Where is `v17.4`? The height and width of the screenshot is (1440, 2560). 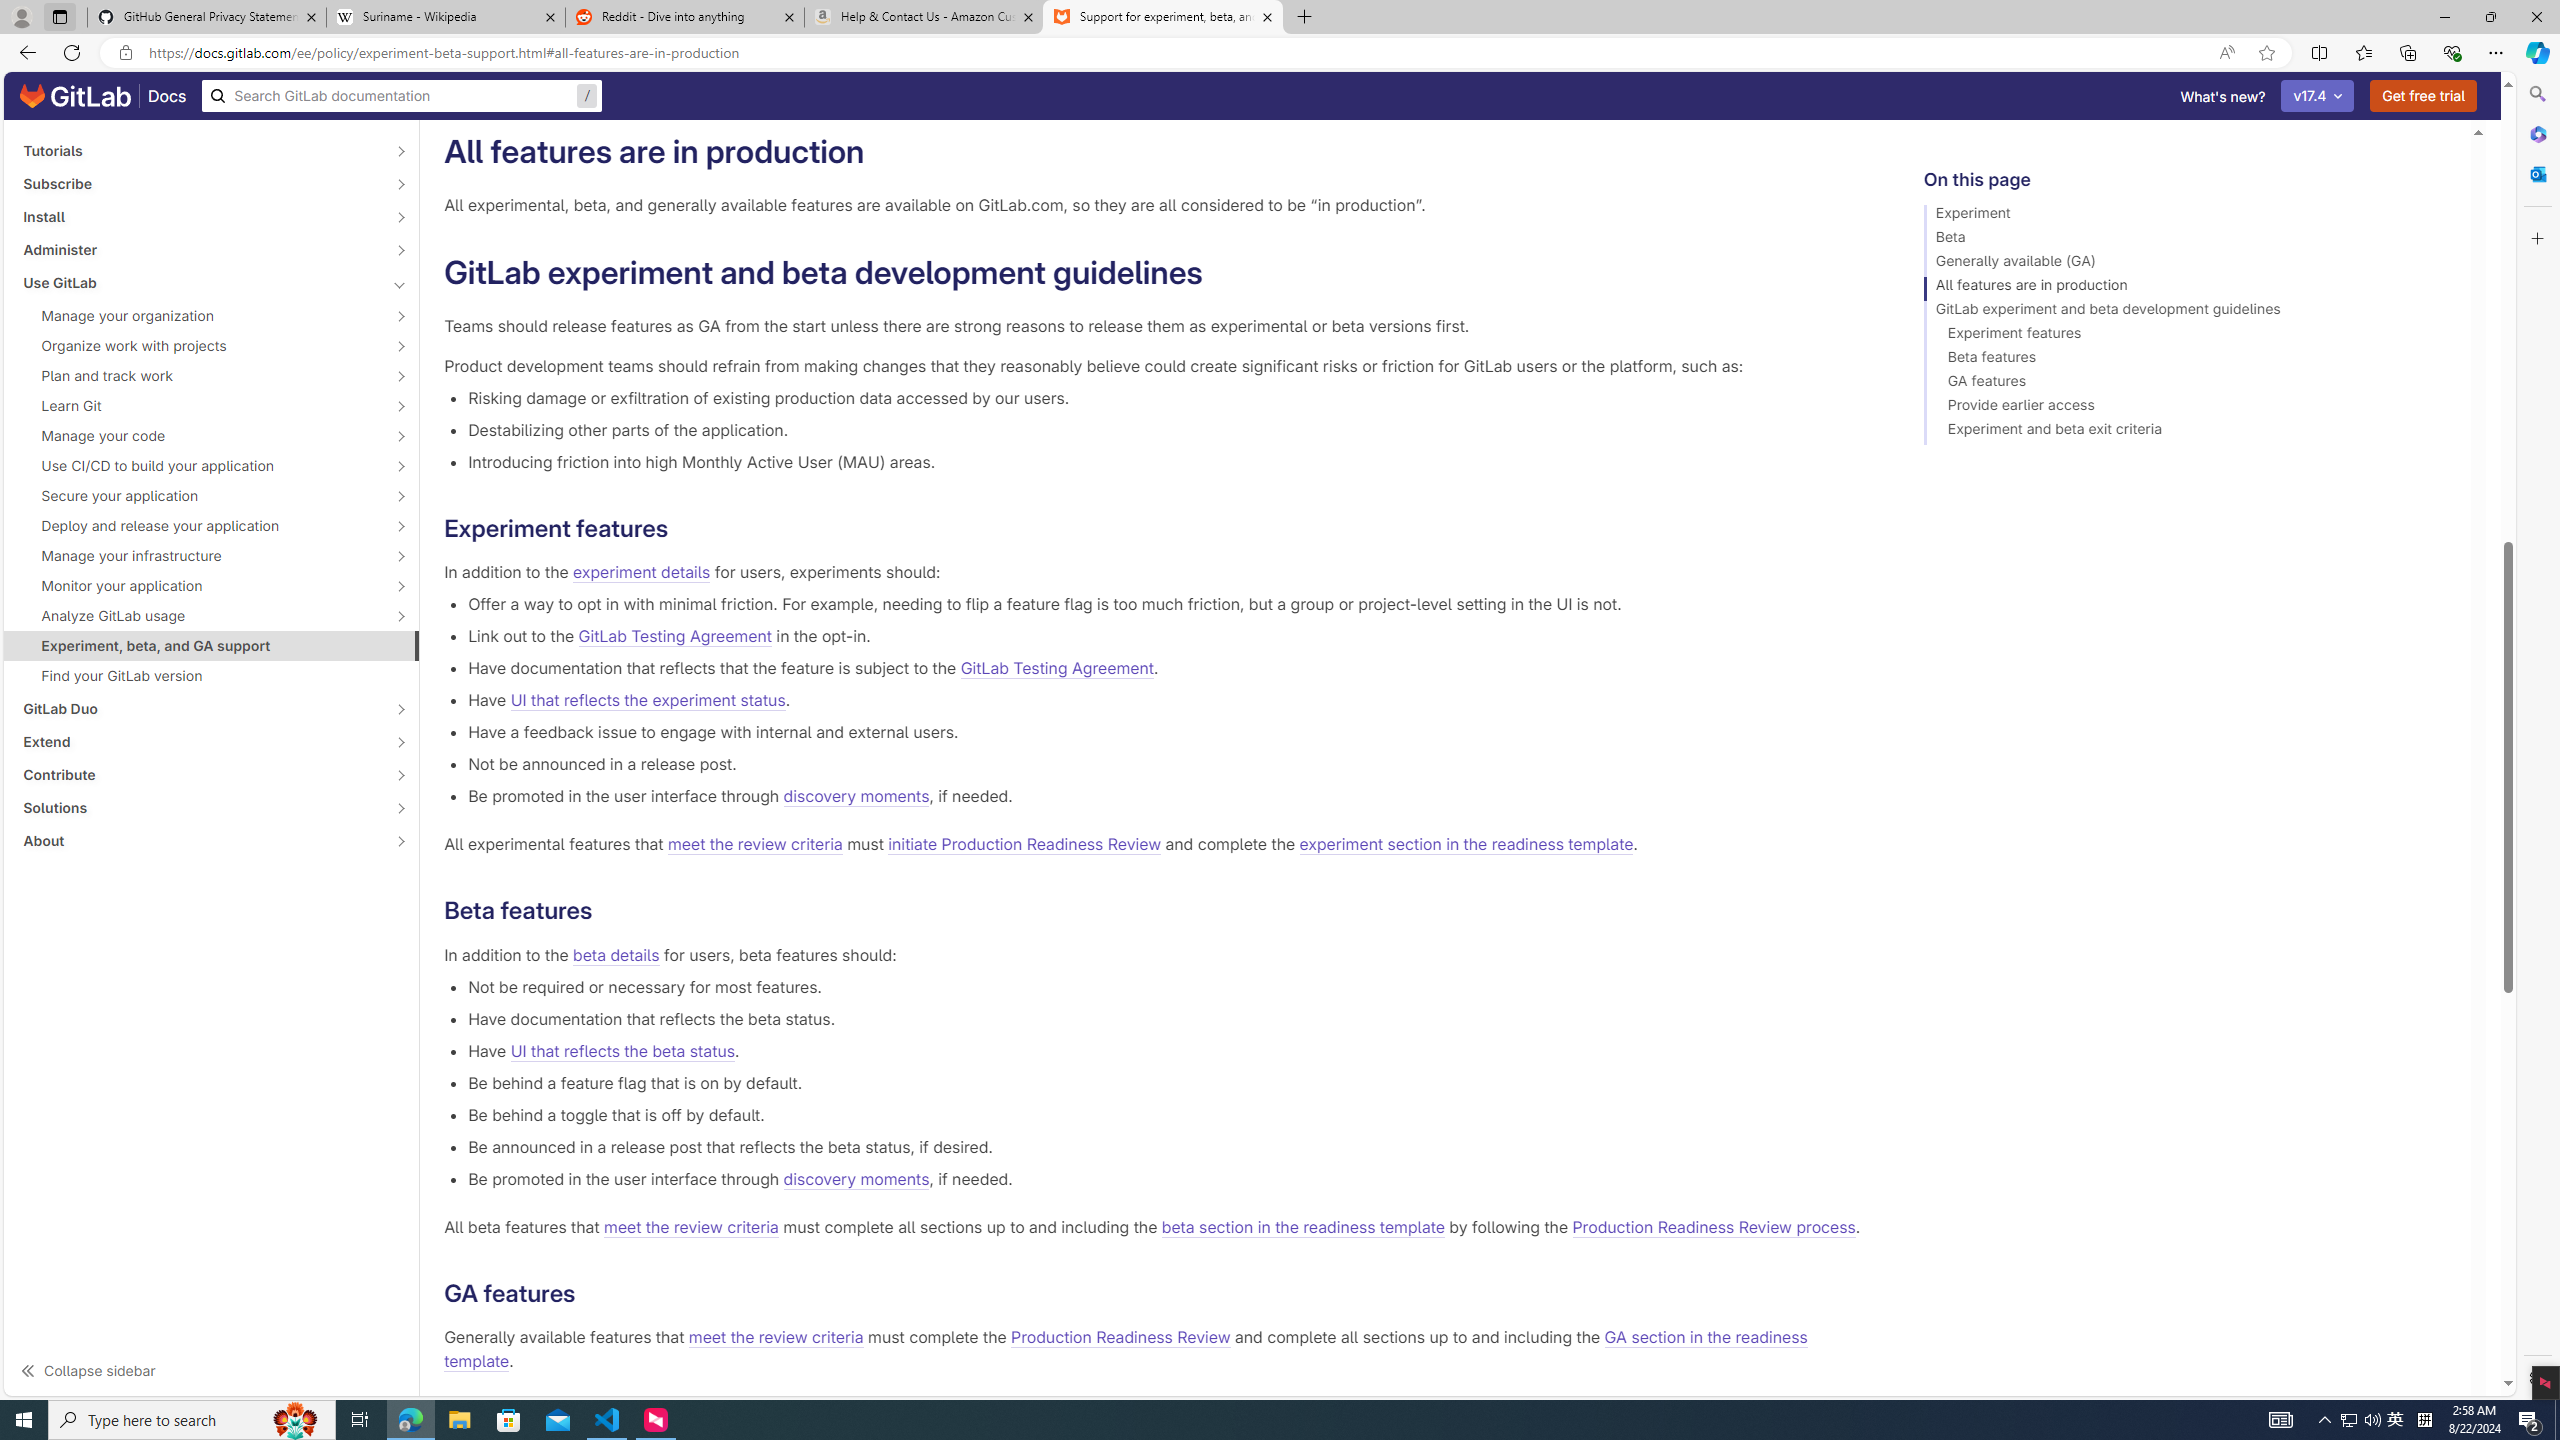
v17.4 is located at coordinates (2318, 96).